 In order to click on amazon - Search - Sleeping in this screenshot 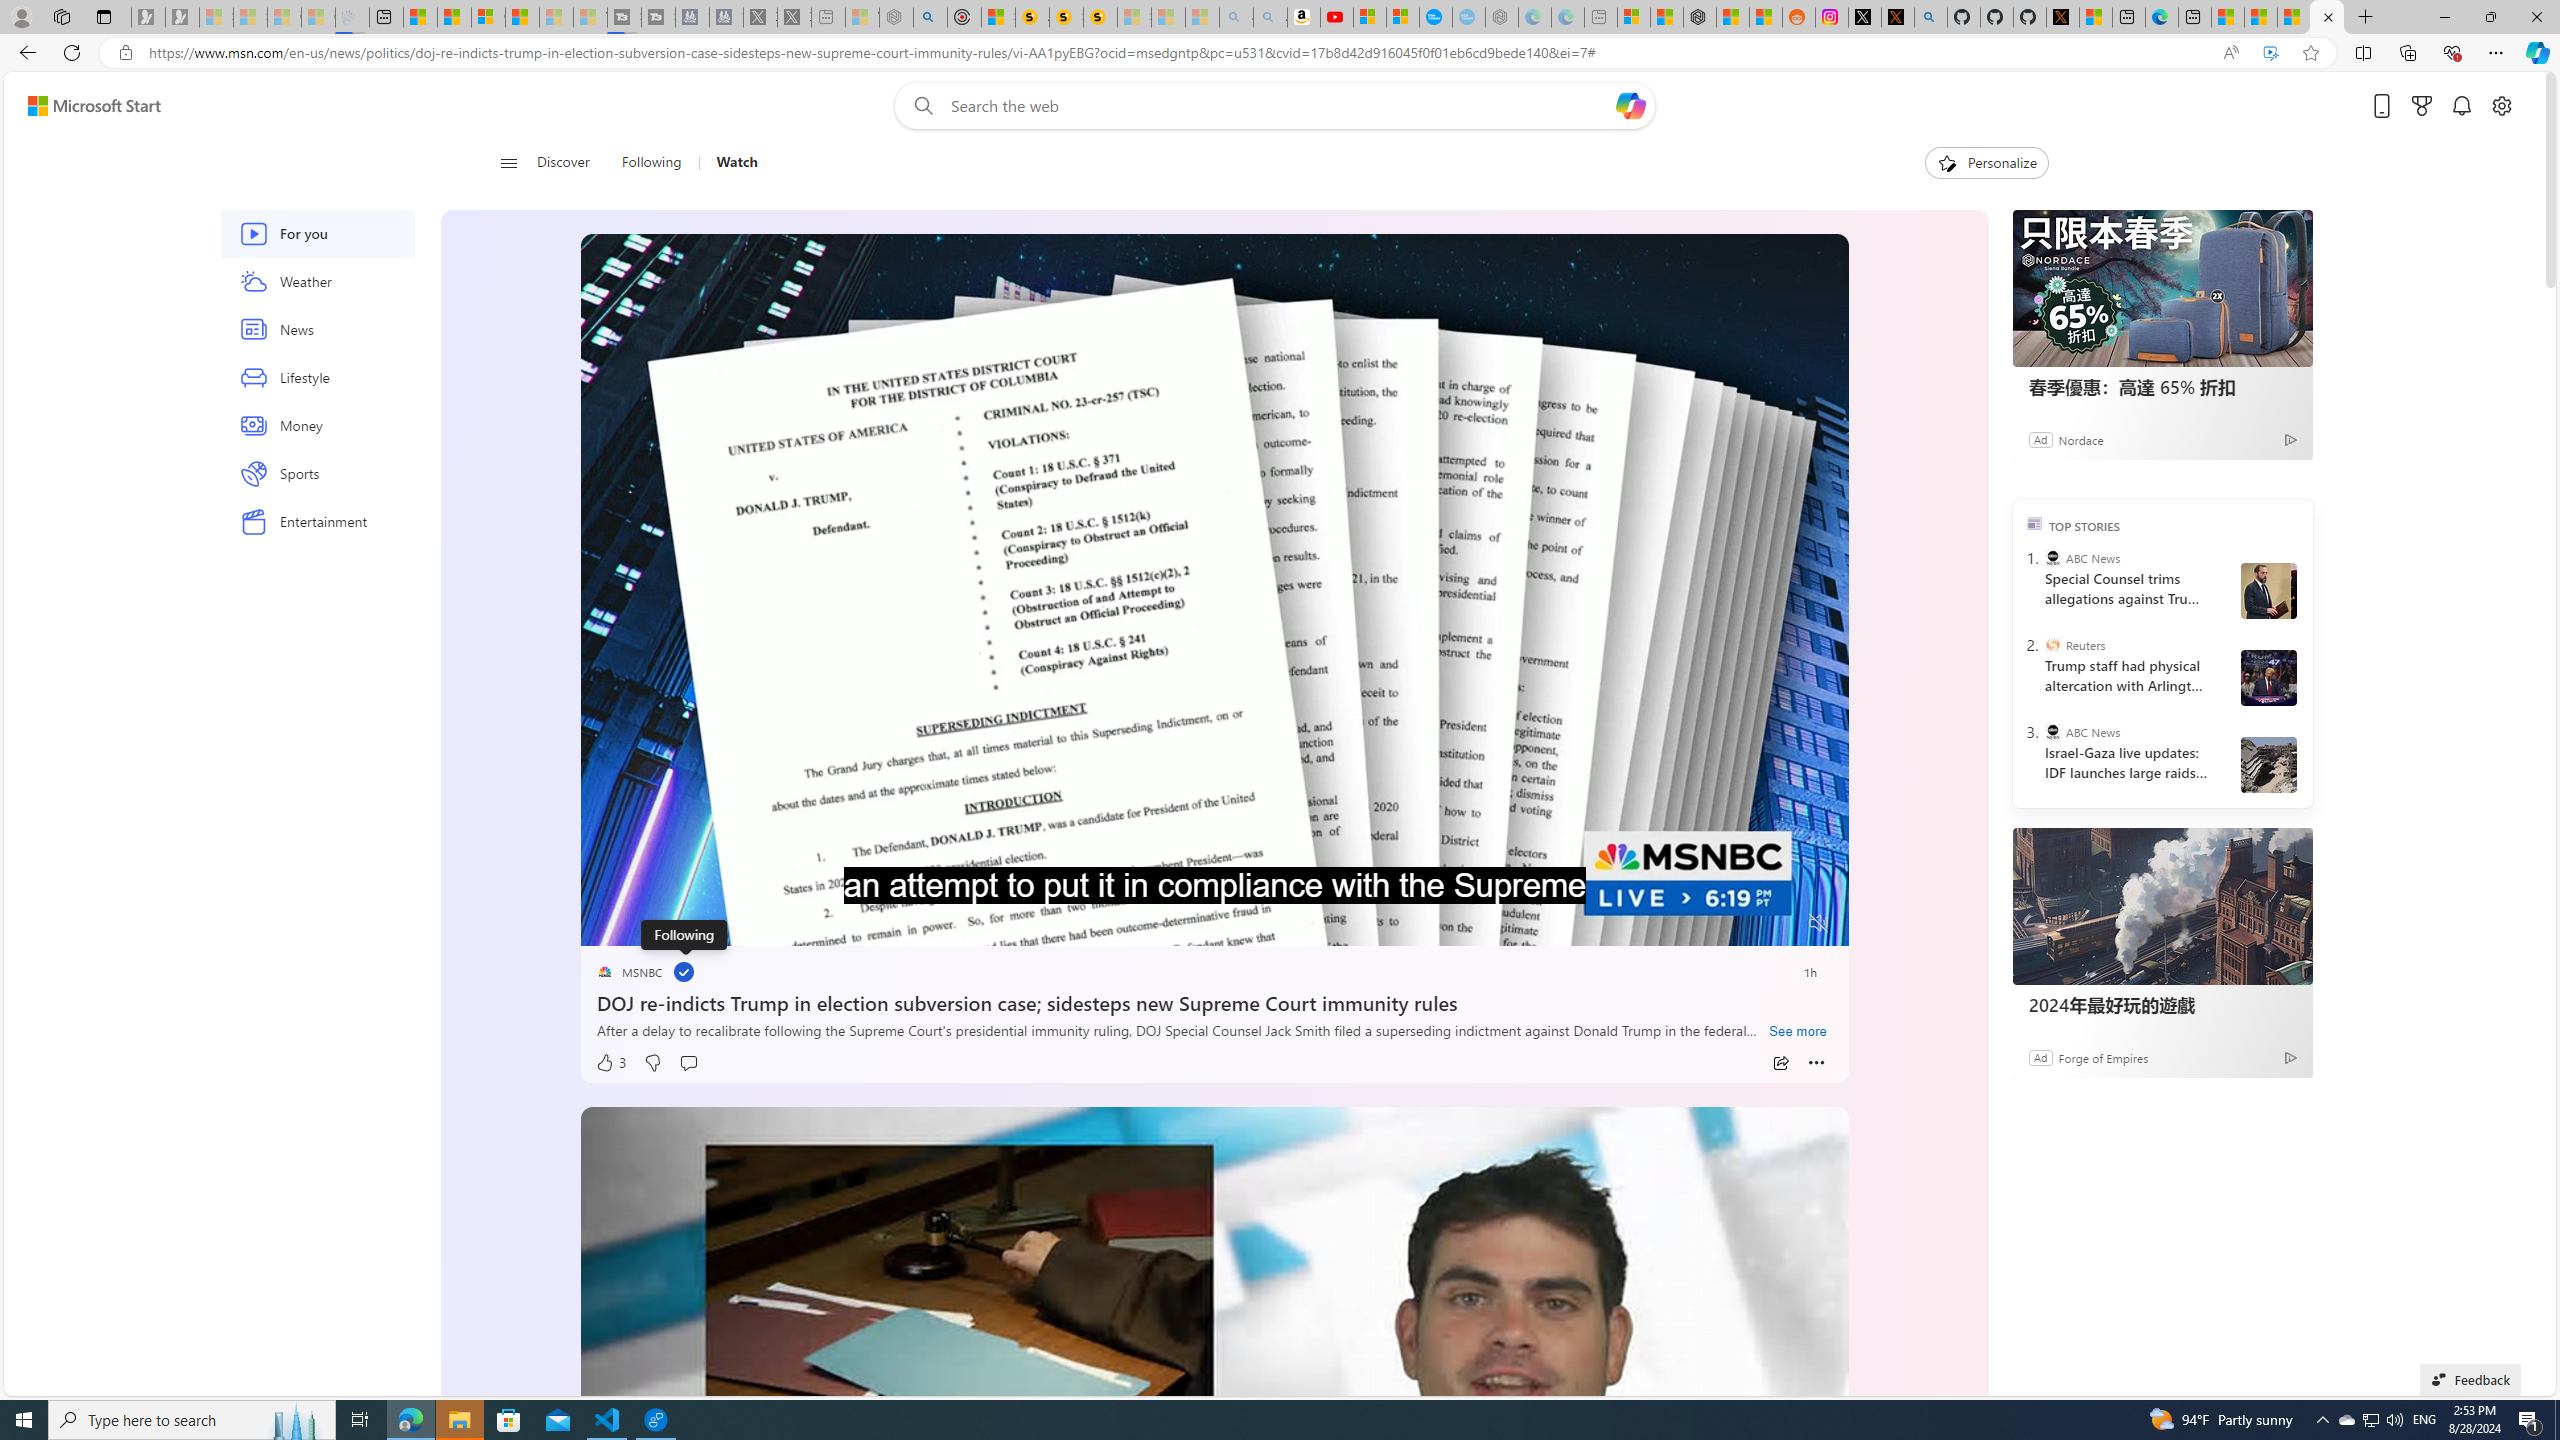, I will do `click(1236, 17)`.